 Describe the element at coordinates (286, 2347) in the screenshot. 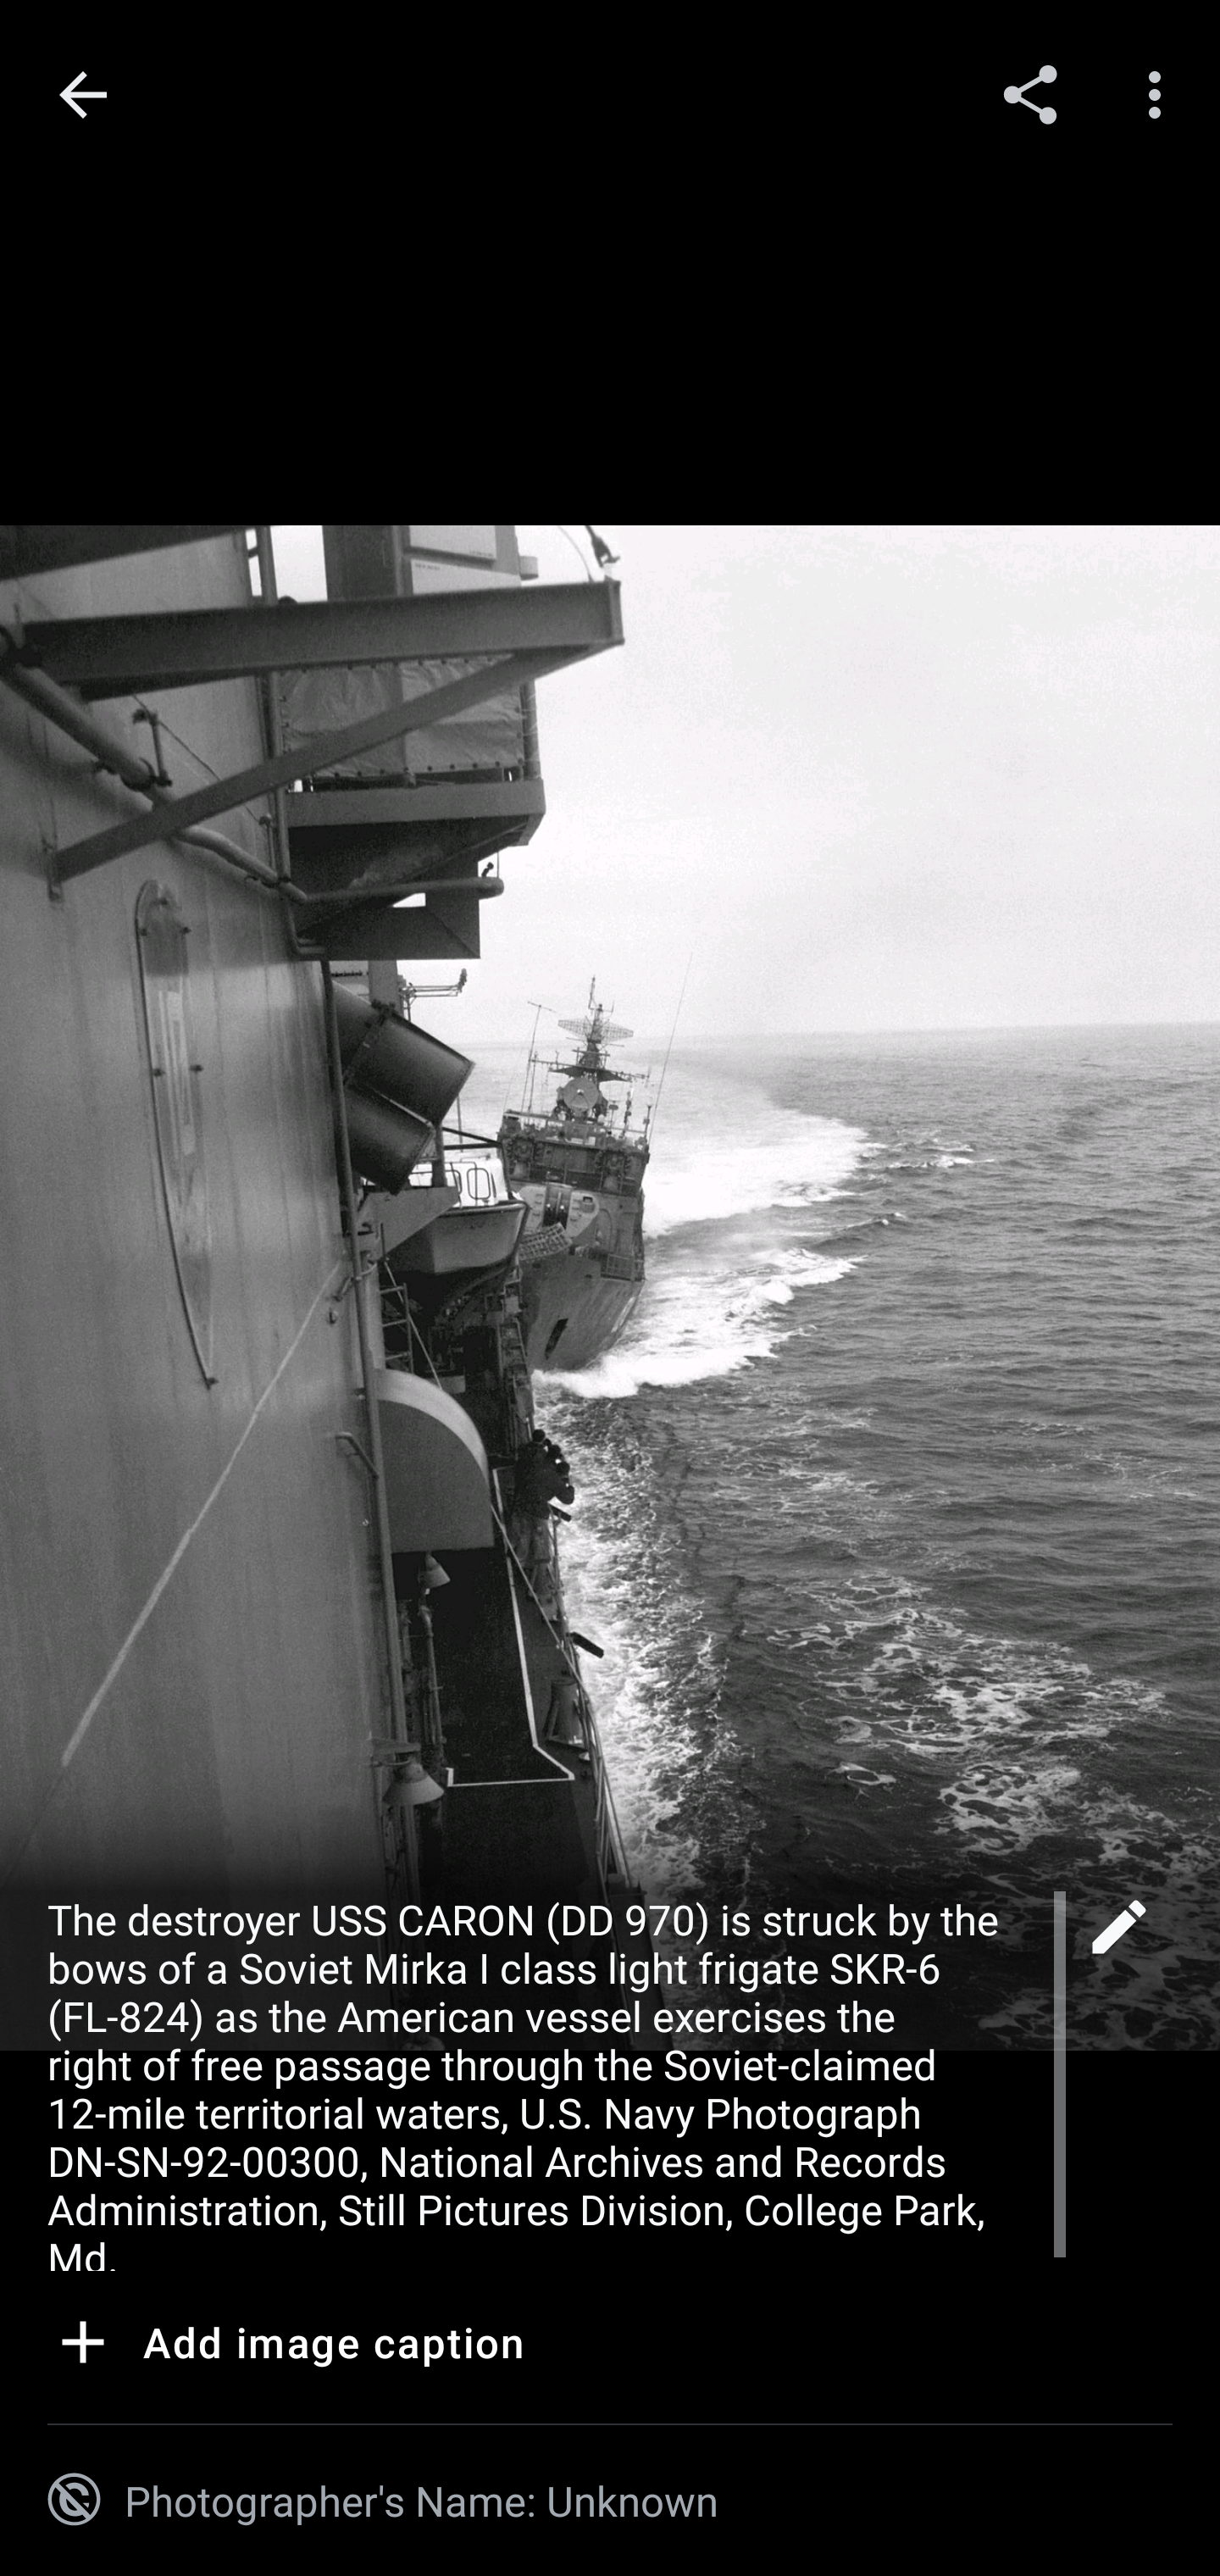

I see `Add image caption` at that location.